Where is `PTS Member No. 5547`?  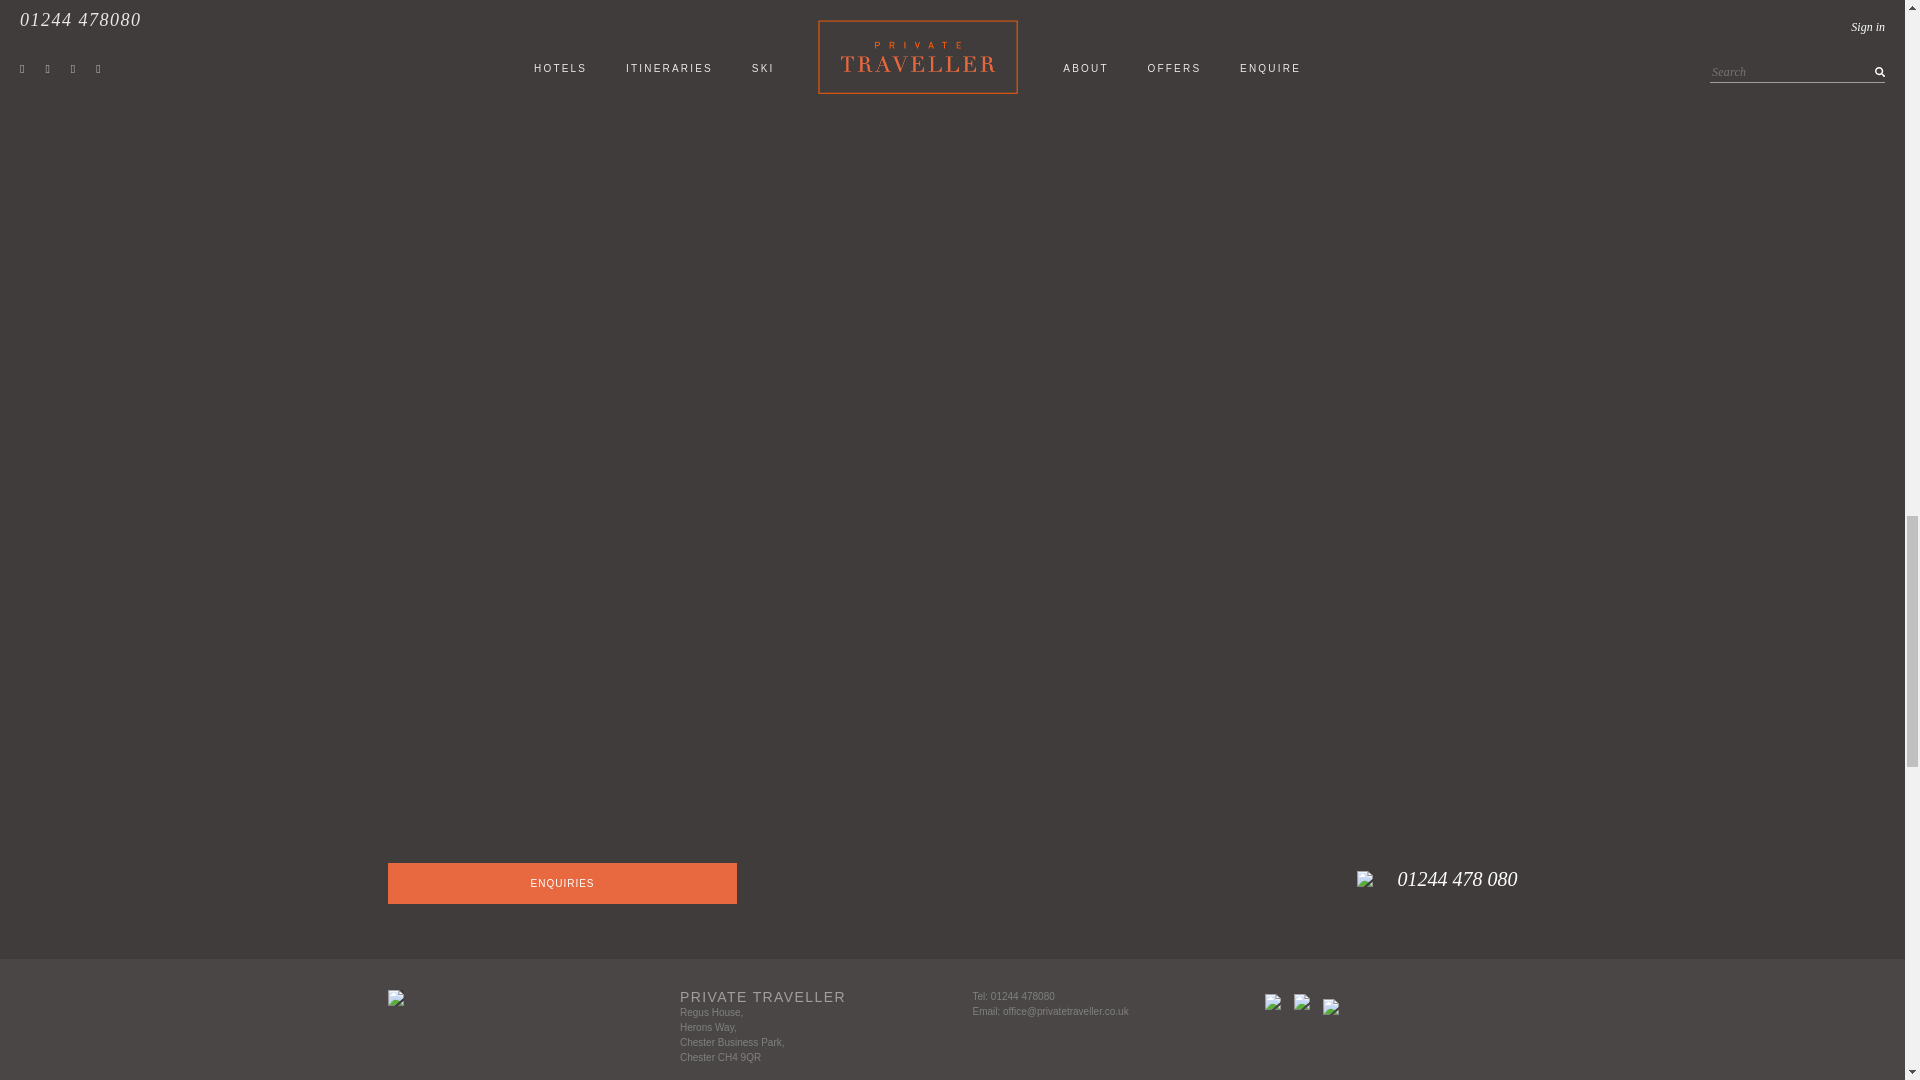 PTS Member No. 5547 is located at coordinates (1272, 1001).